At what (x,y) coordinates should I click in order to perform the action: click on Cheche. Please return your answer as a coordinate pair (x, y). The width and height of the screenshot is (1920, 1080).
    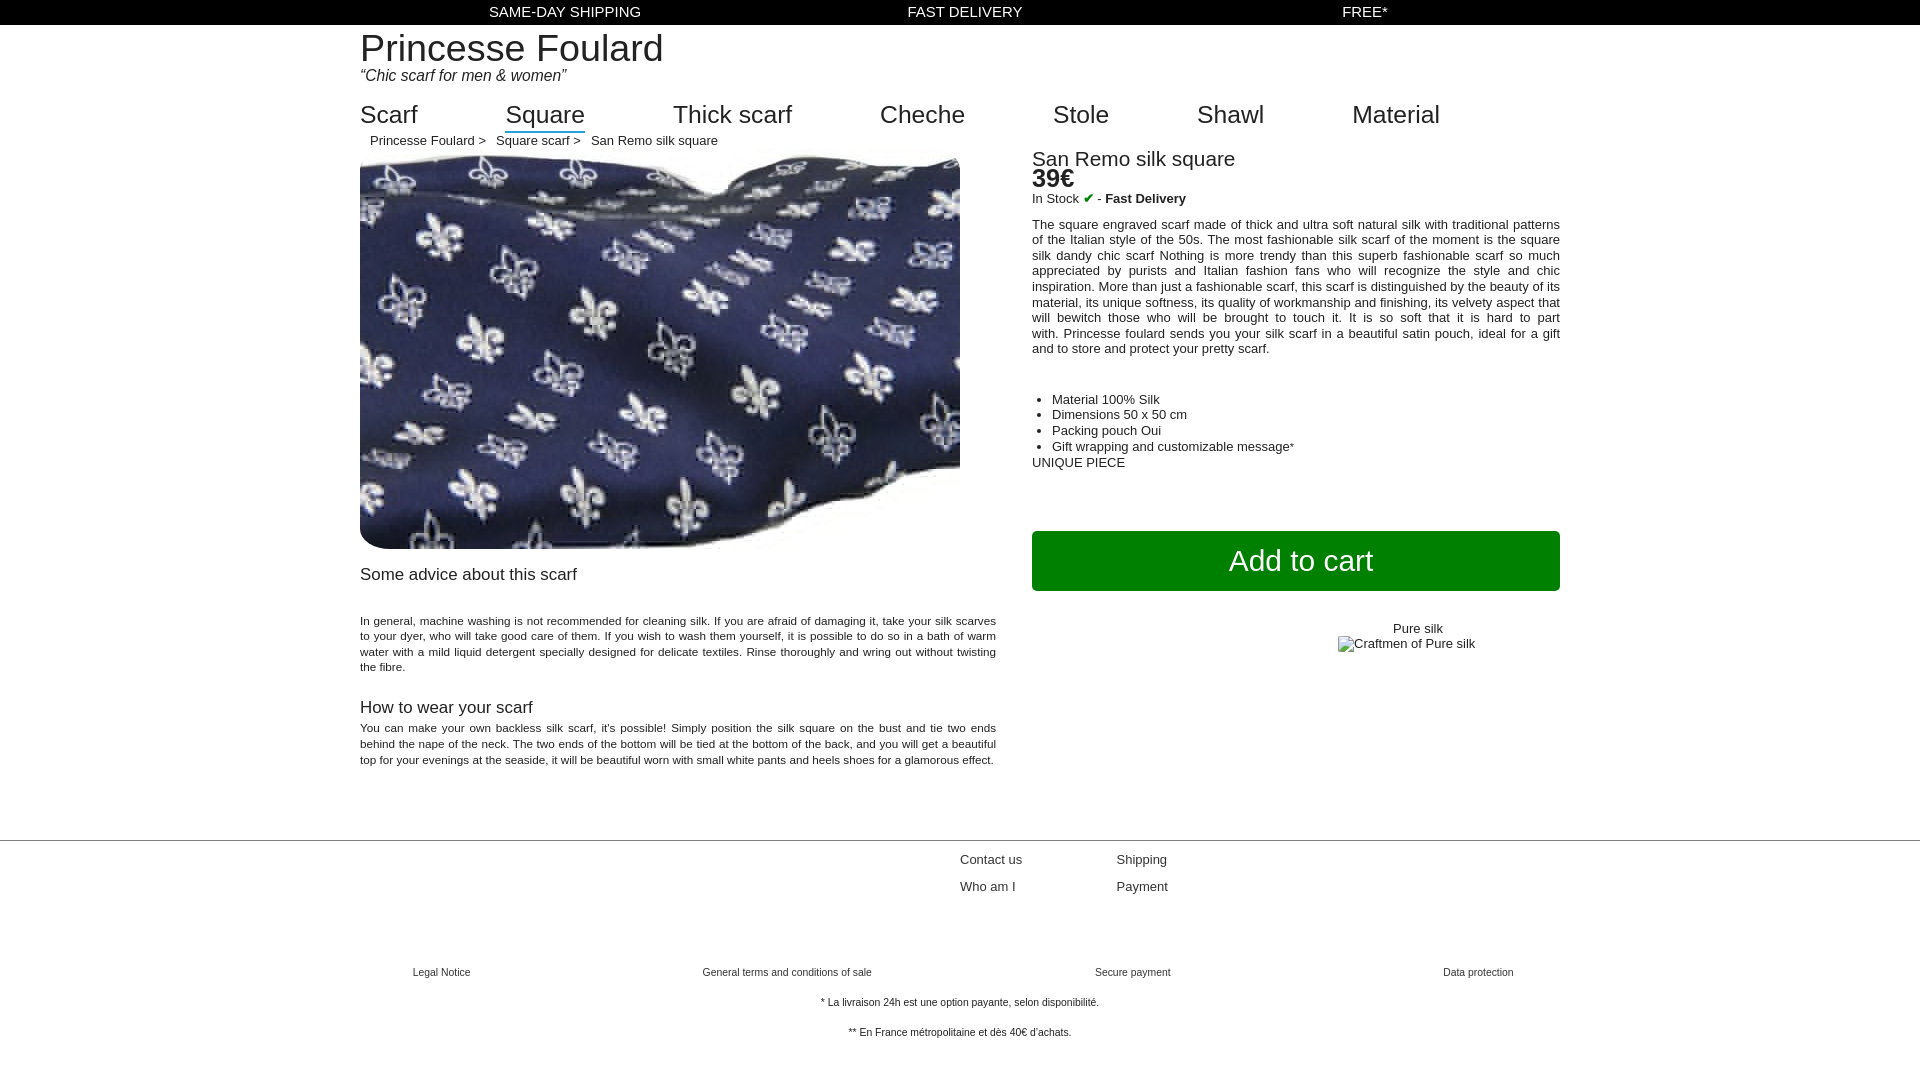
    Looking at the image, I should click on (922, 114).